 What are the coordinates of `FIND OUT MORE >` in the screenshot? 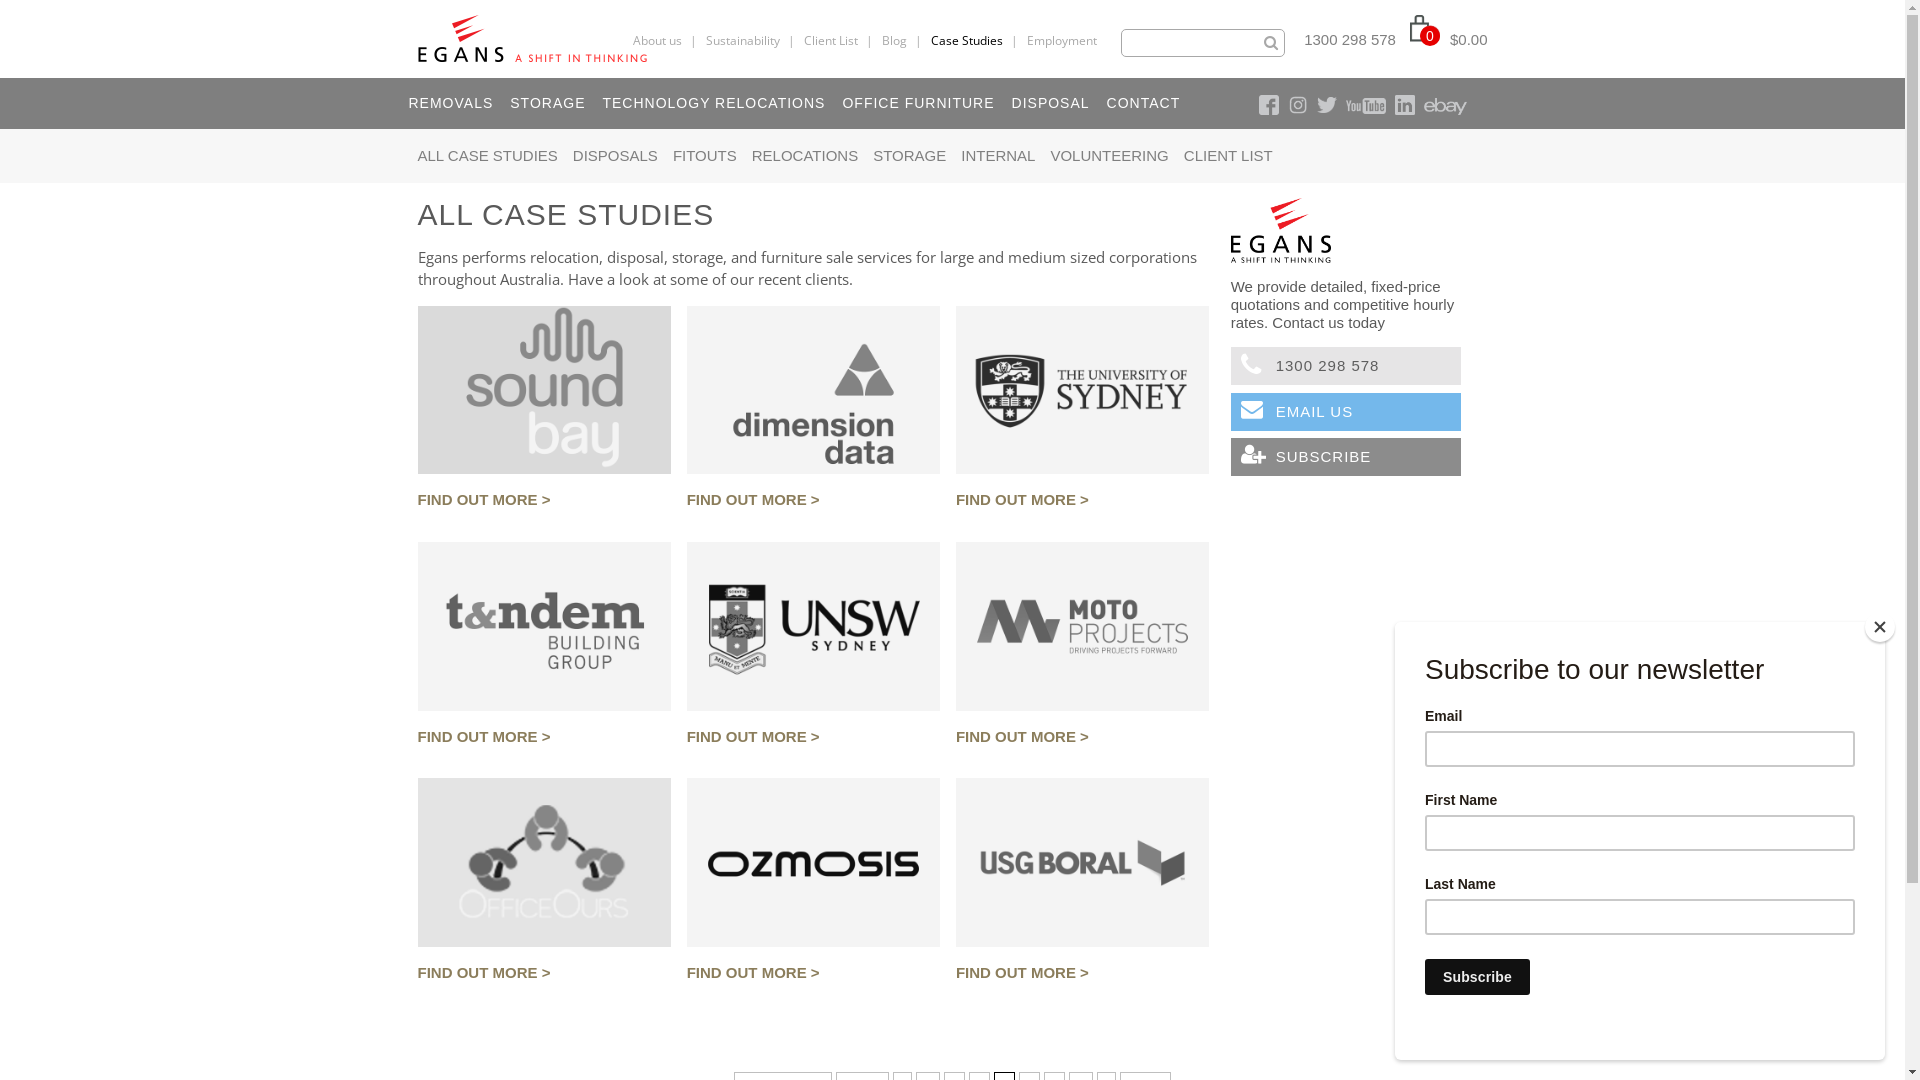 It's located at (1082, 738).